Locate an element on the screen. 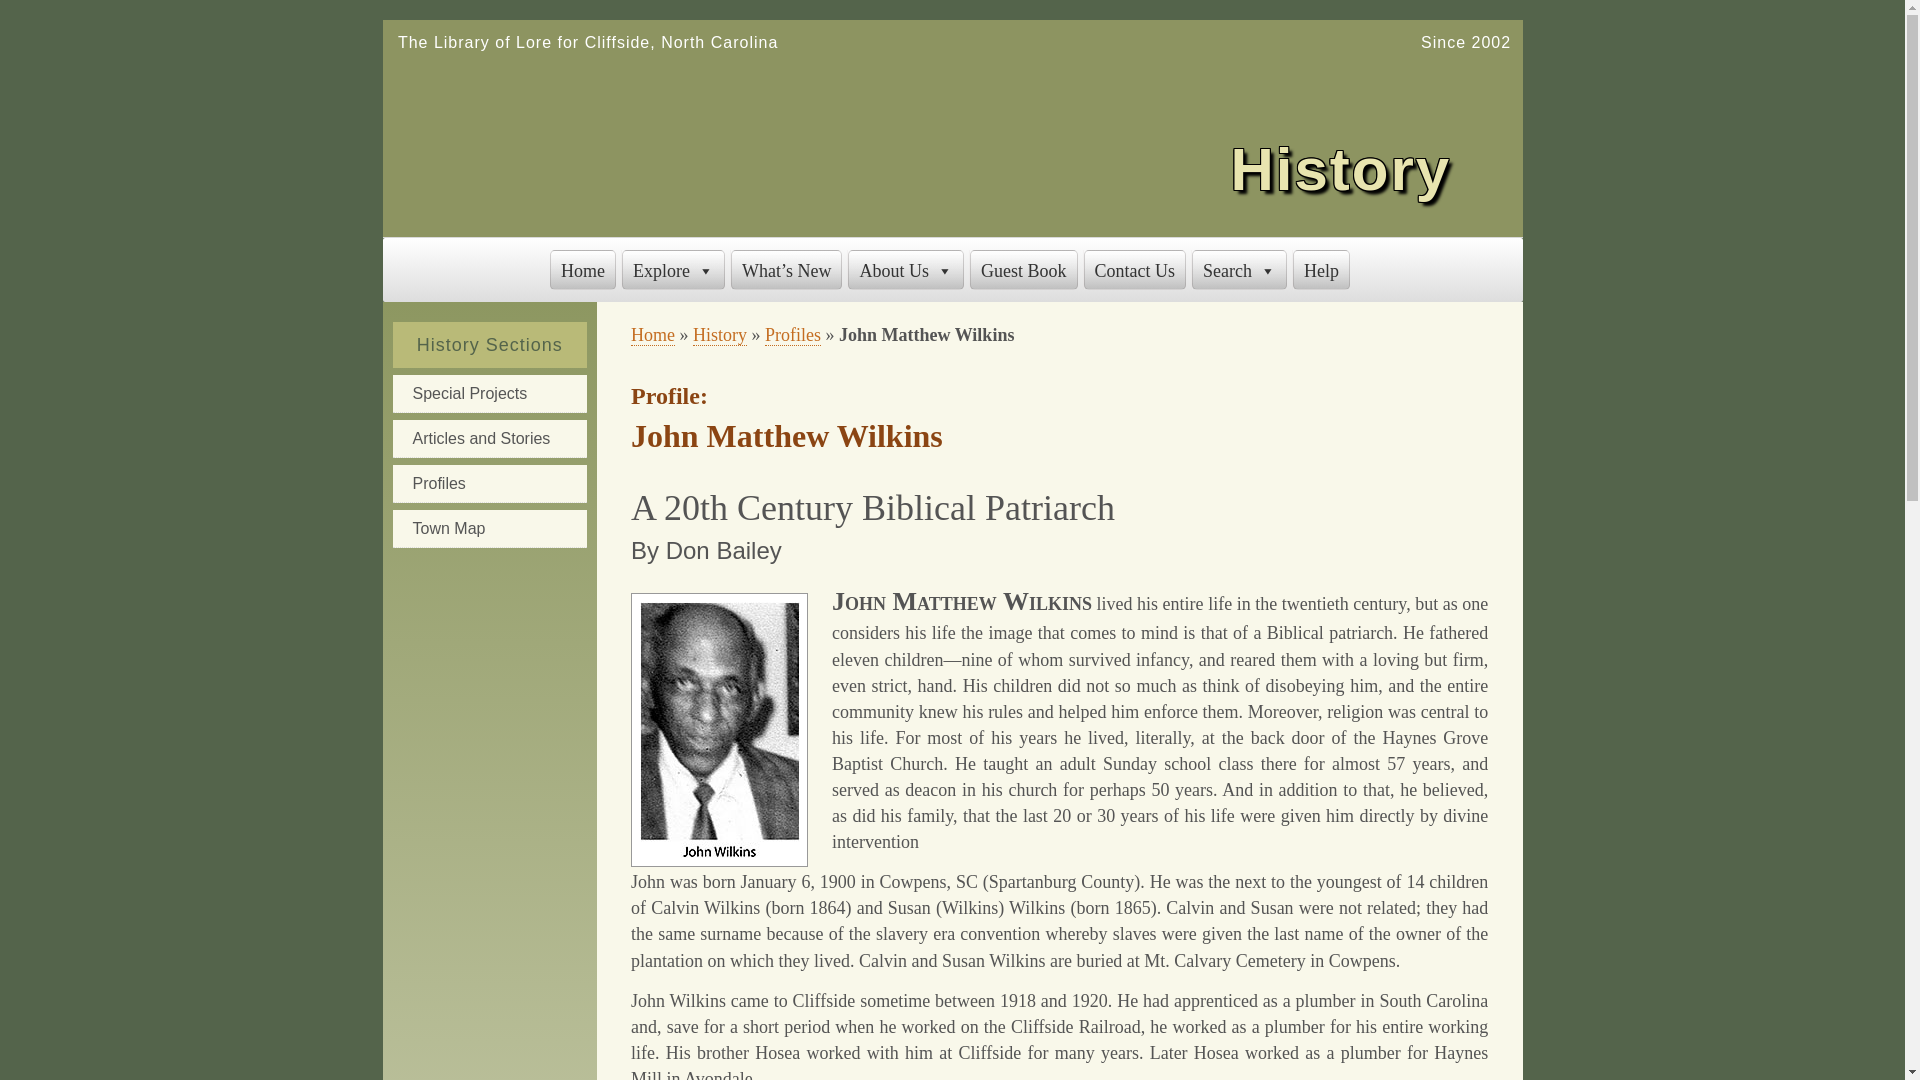 This screenshot has width=1920, height=1080. Special Projects is located at coordinates (488, 393).